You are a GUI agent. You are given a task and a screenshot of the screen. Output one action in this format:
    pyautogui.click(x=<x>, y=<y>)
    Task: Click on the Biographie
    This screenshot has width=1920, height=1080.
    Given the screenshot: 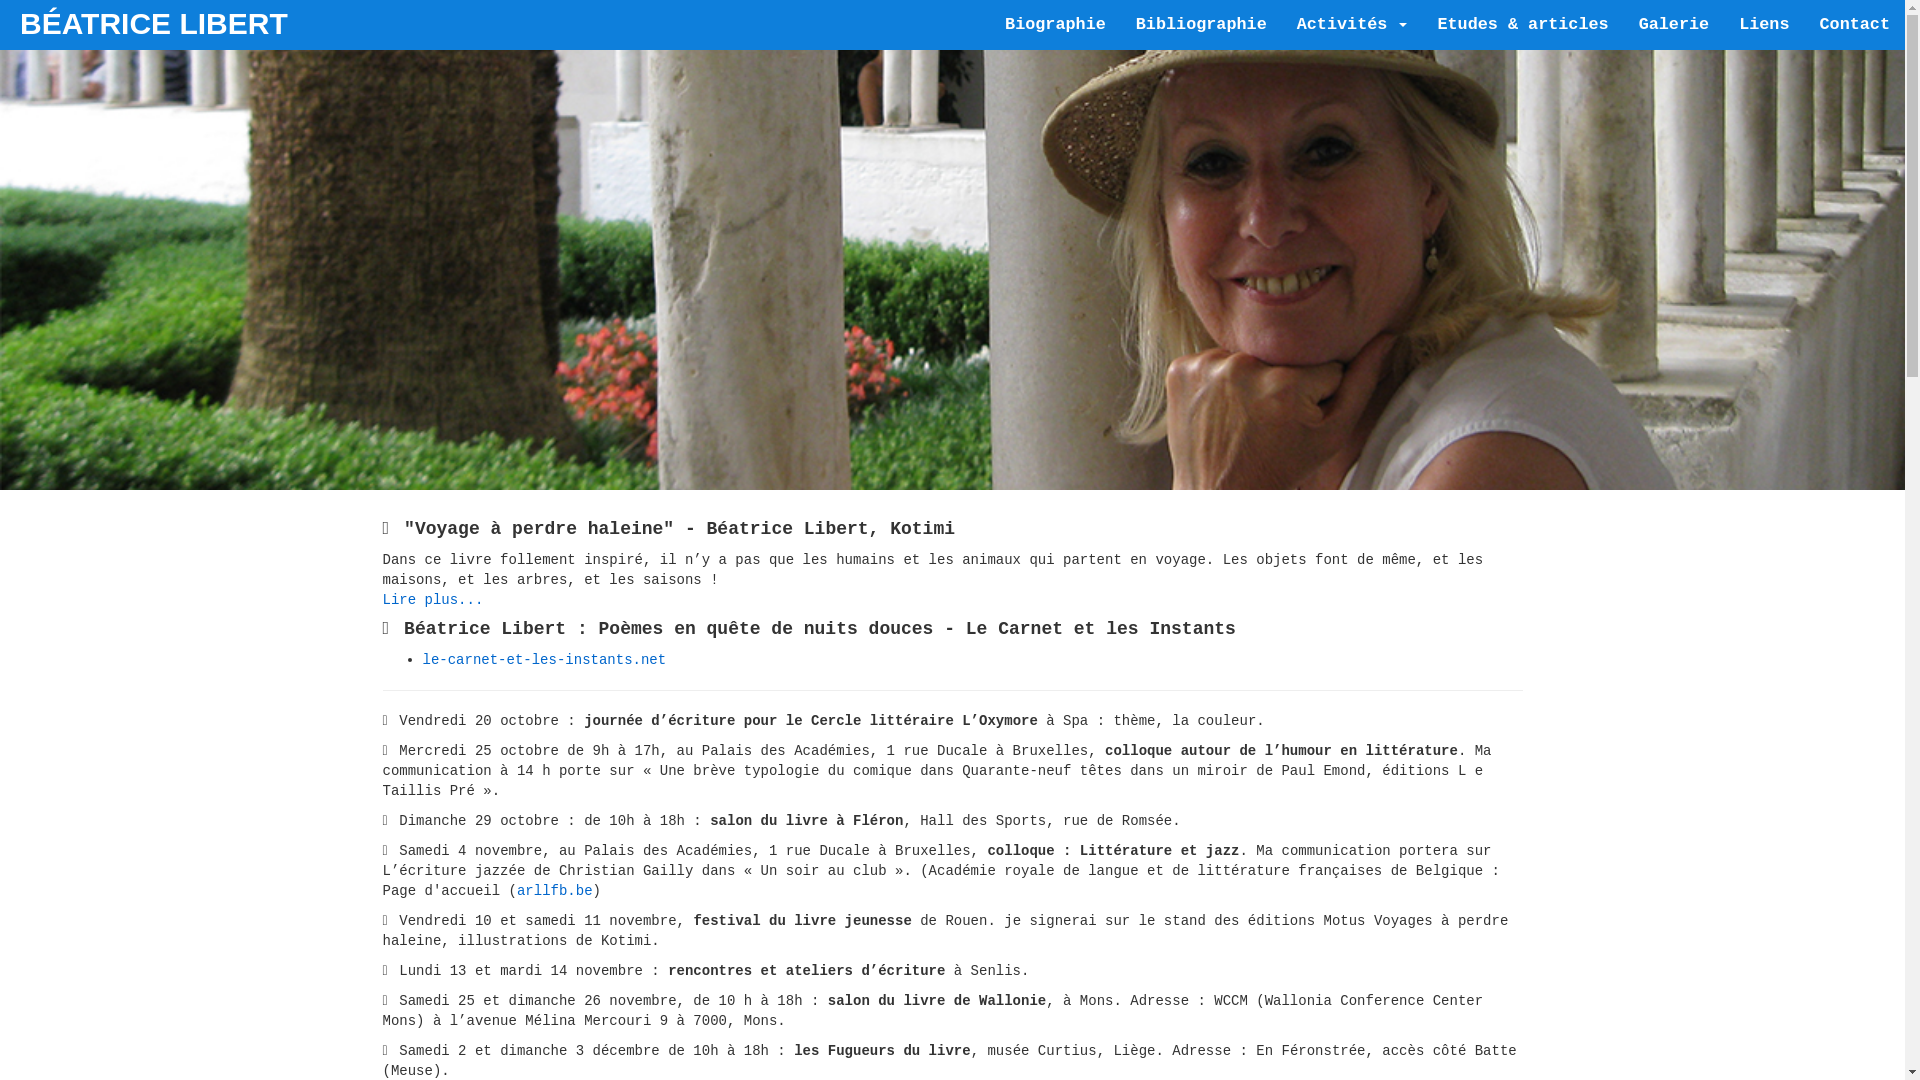 What is the action you would take?
    pyautogui.click(x=1056, y=25)
    